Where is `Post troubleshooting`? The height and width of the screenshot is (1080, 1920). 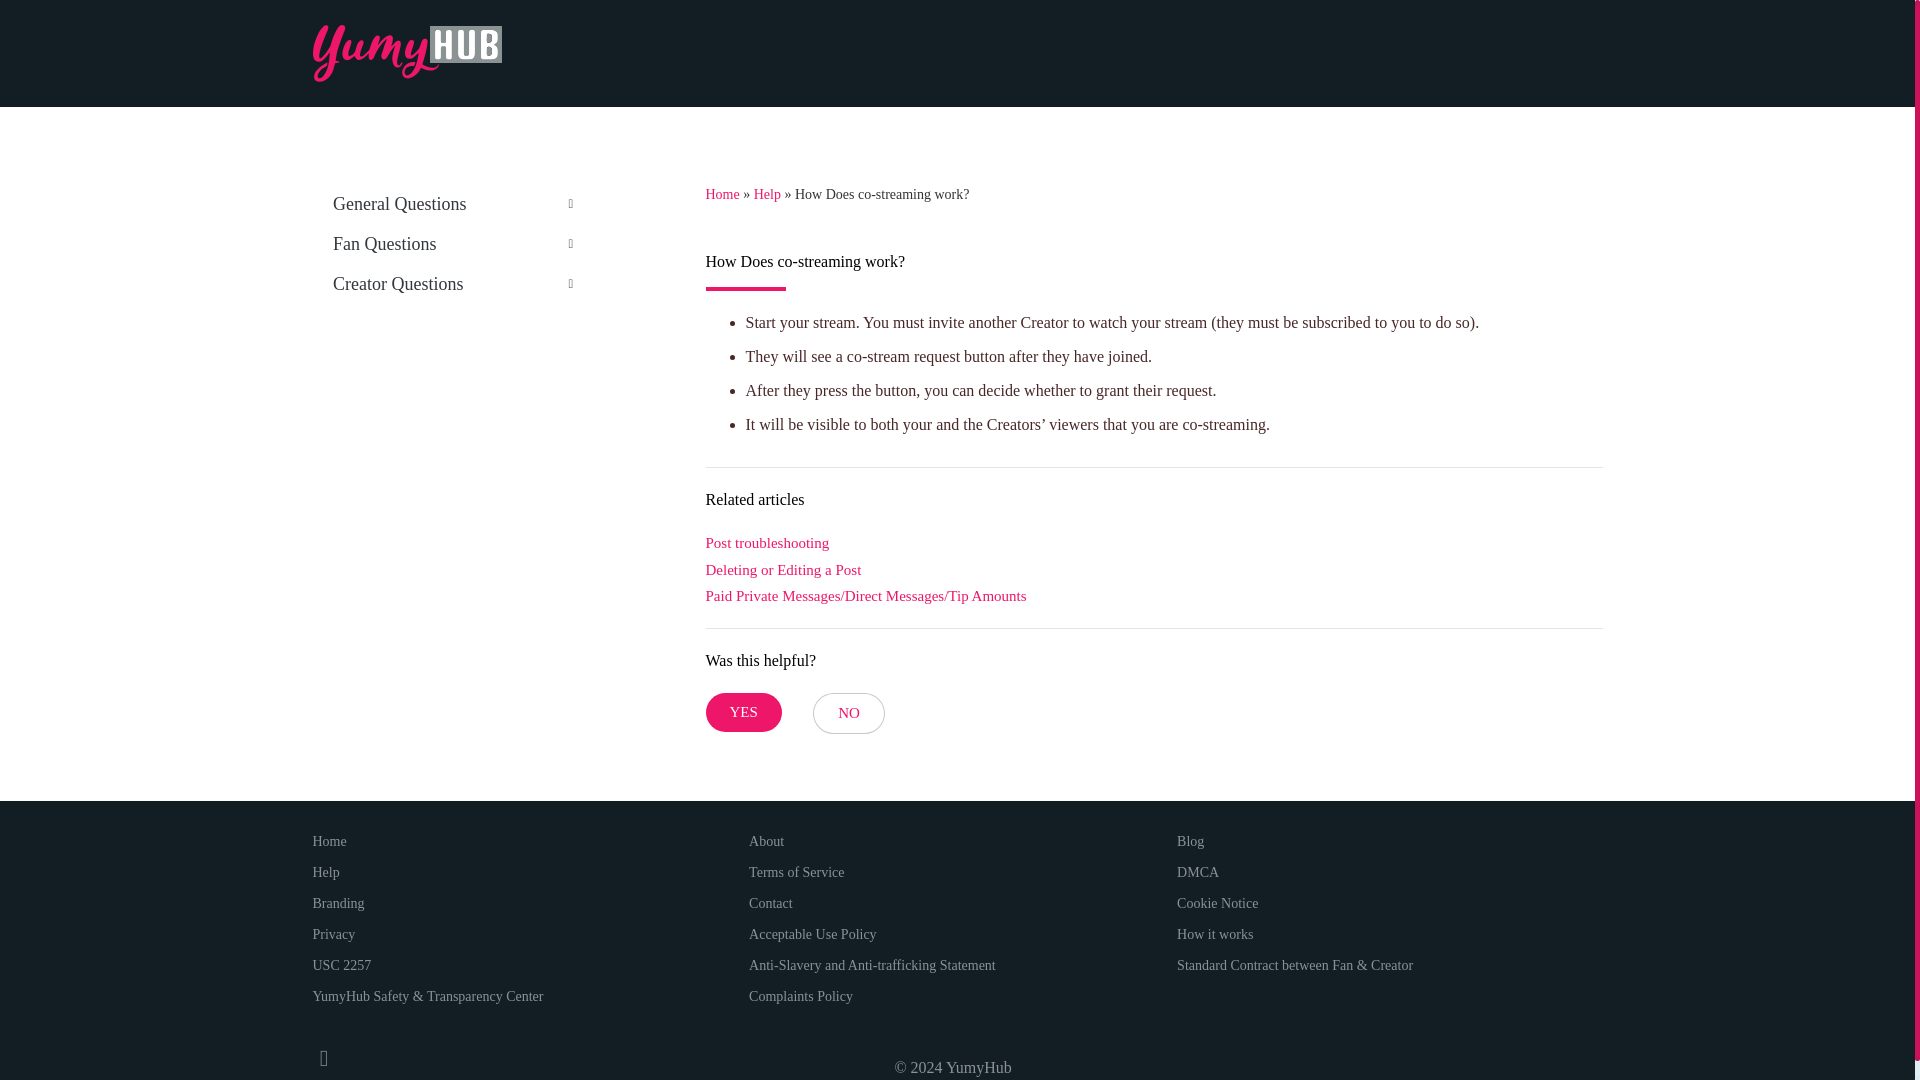 Post troubleshooting is located at coordinates (768, 544).